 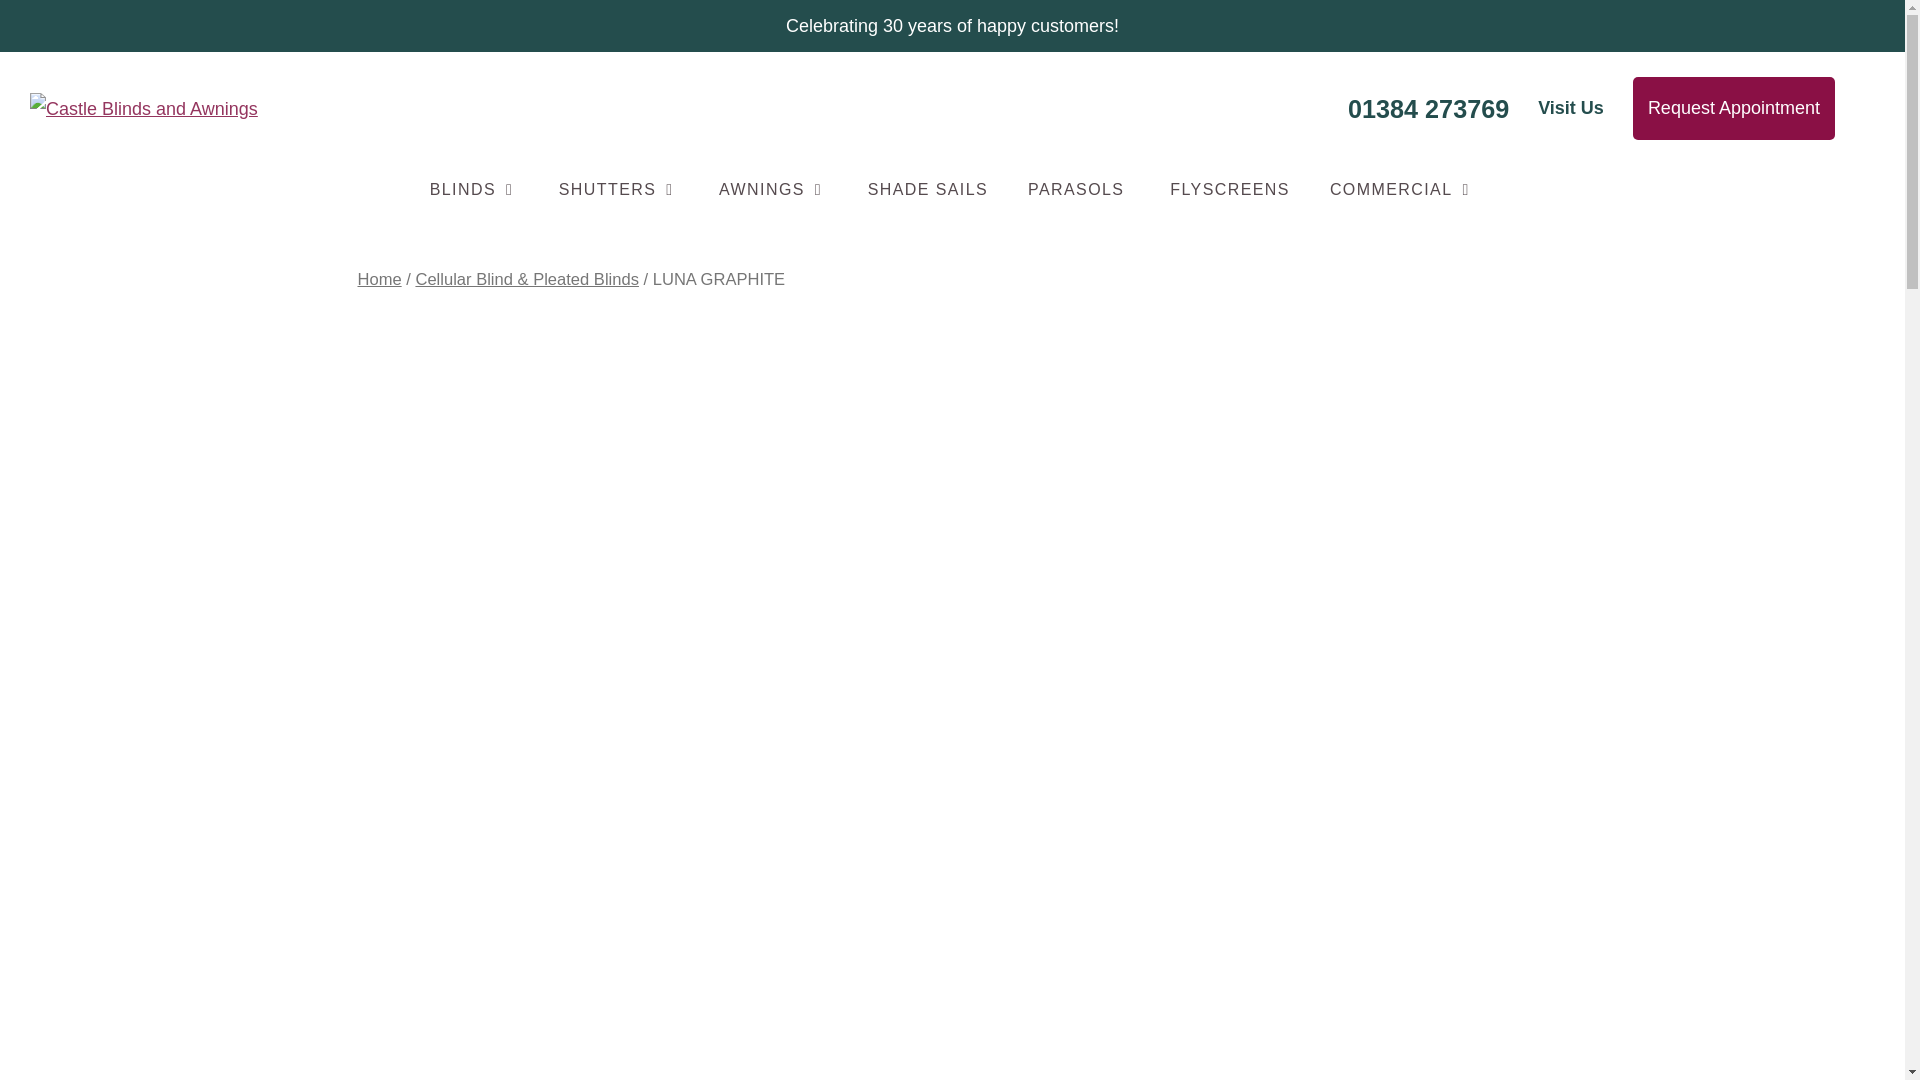 I want to click on Visit Us, so click(x=1570, y=108).